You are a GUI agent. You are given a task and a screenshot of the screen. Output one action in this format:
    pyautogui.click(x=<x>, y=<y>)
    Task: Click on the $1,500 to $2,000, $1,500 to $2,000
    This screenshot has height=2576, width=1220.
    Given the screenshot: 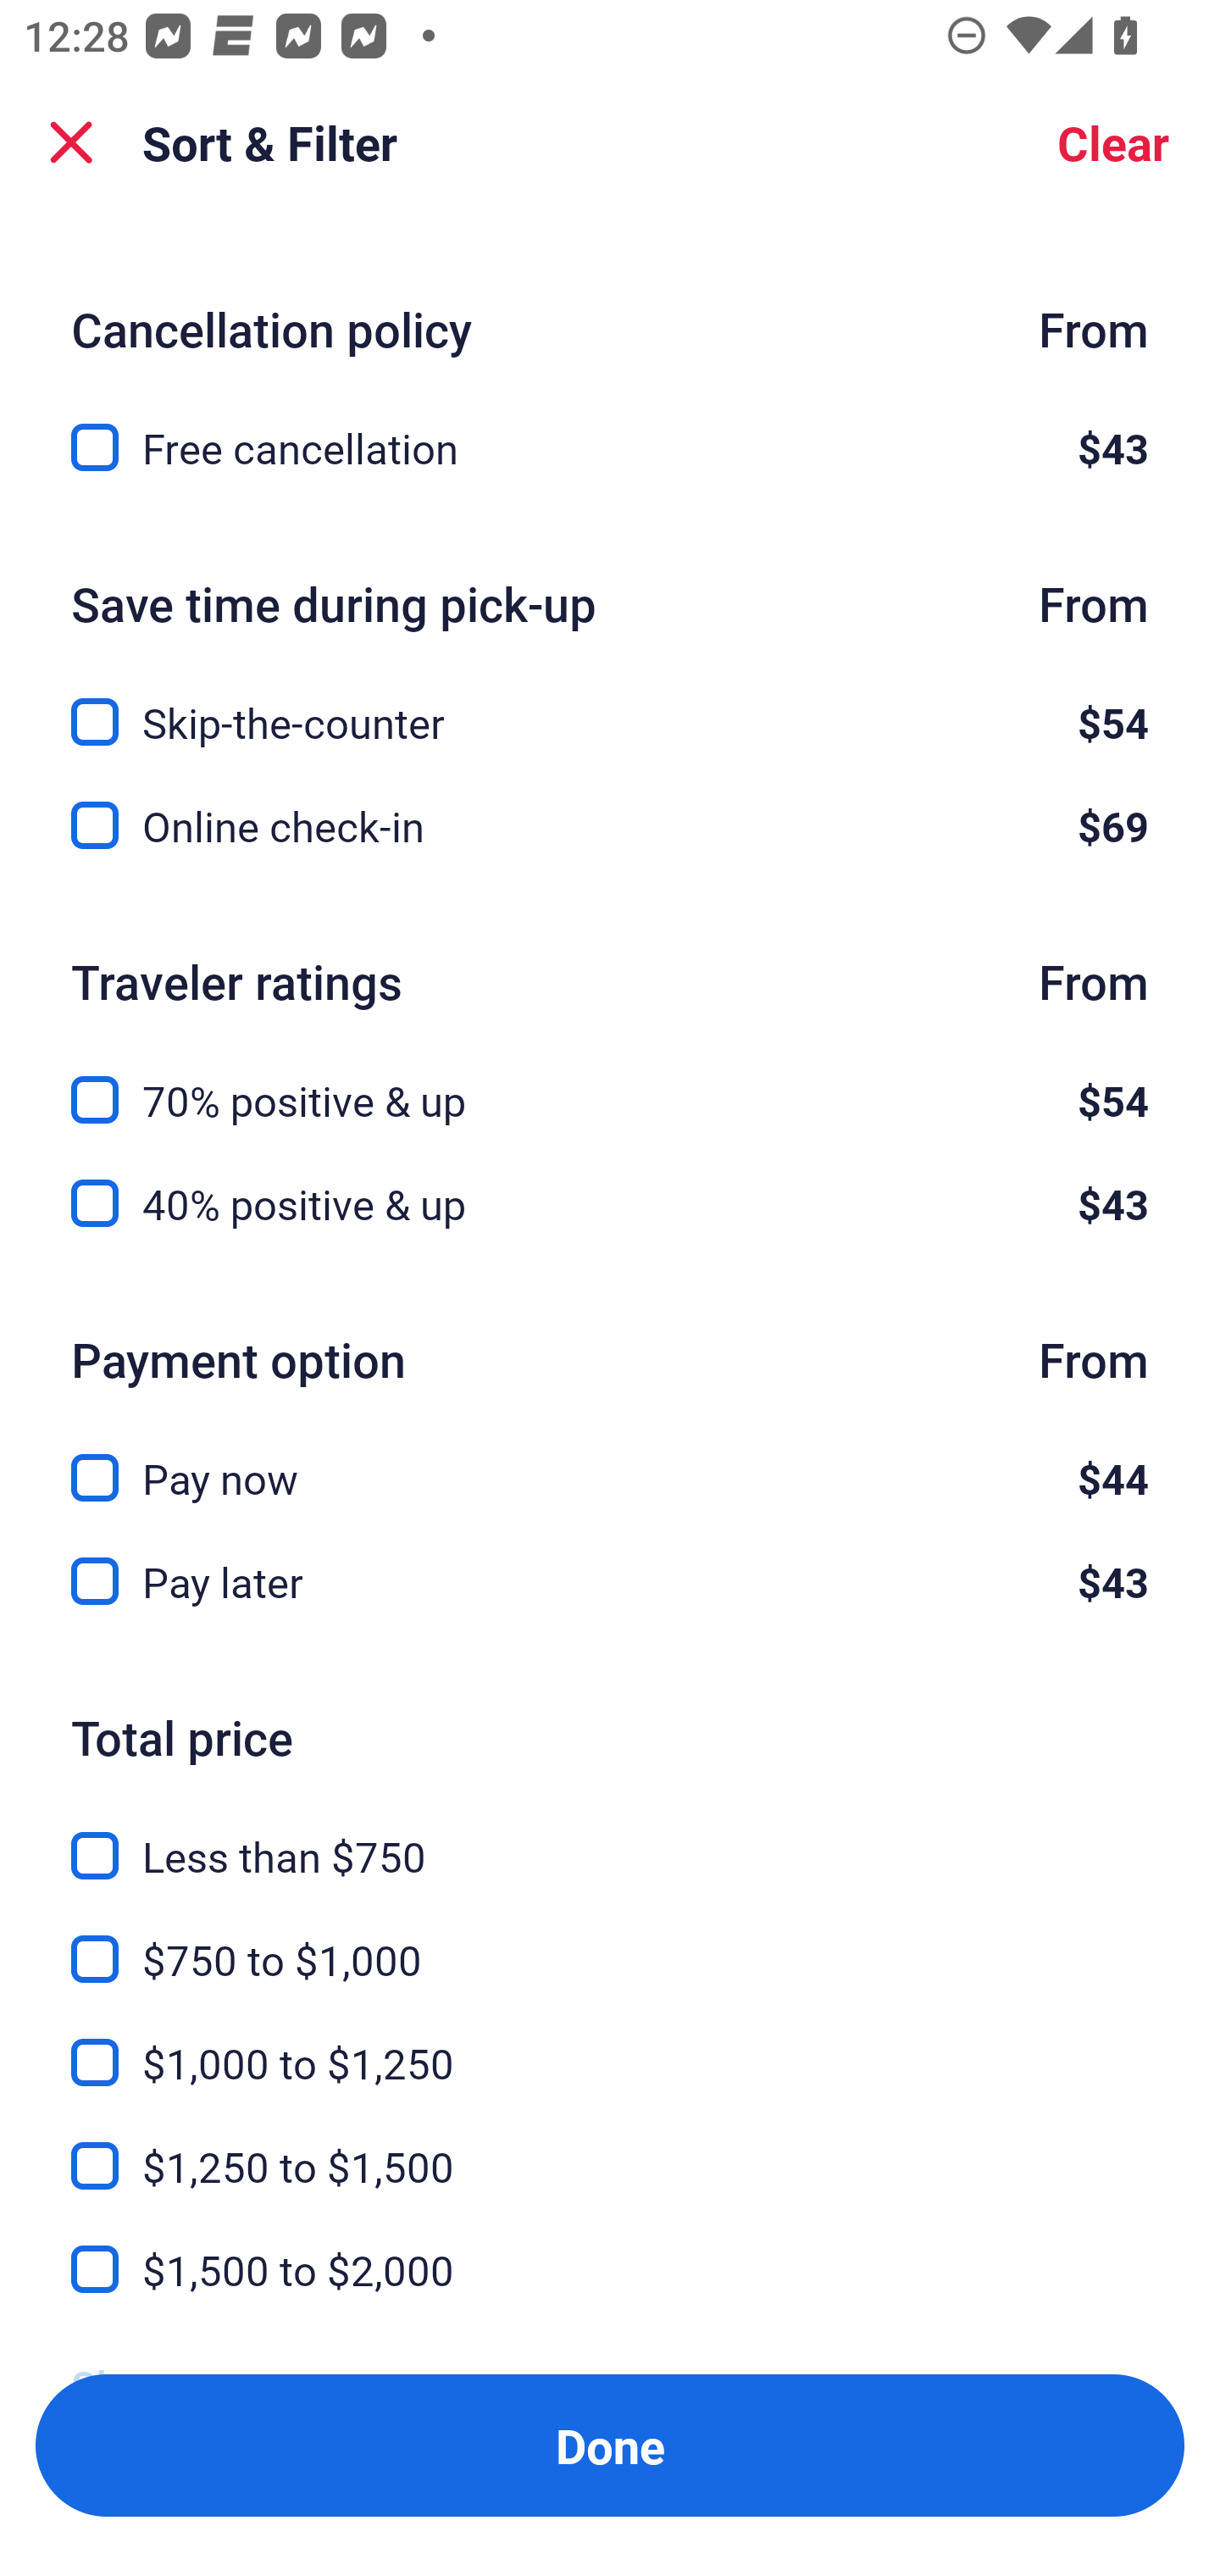 What is the action you would take?
    pyautogui.click(x=610, y=2271)
    